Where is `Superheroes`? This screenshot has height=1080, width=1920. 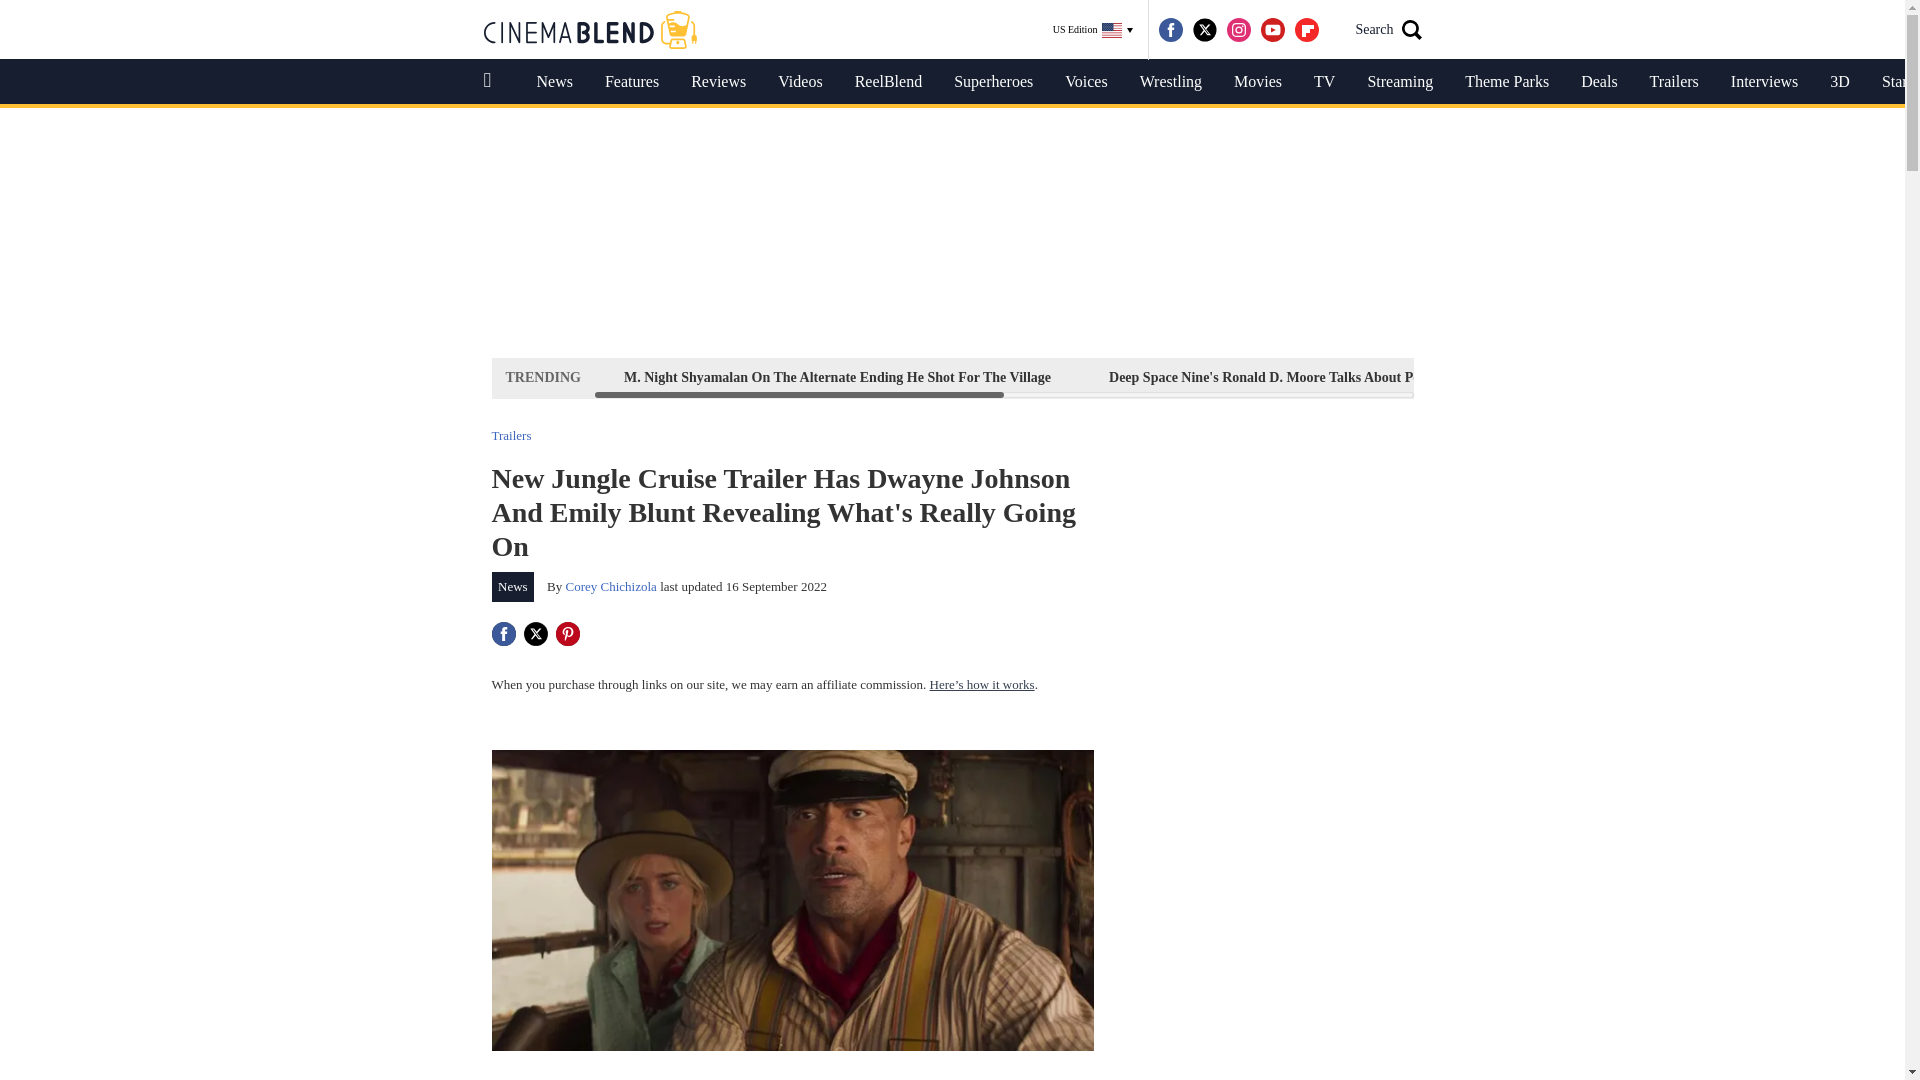
Superheroes is located at coordinates (993, 82).